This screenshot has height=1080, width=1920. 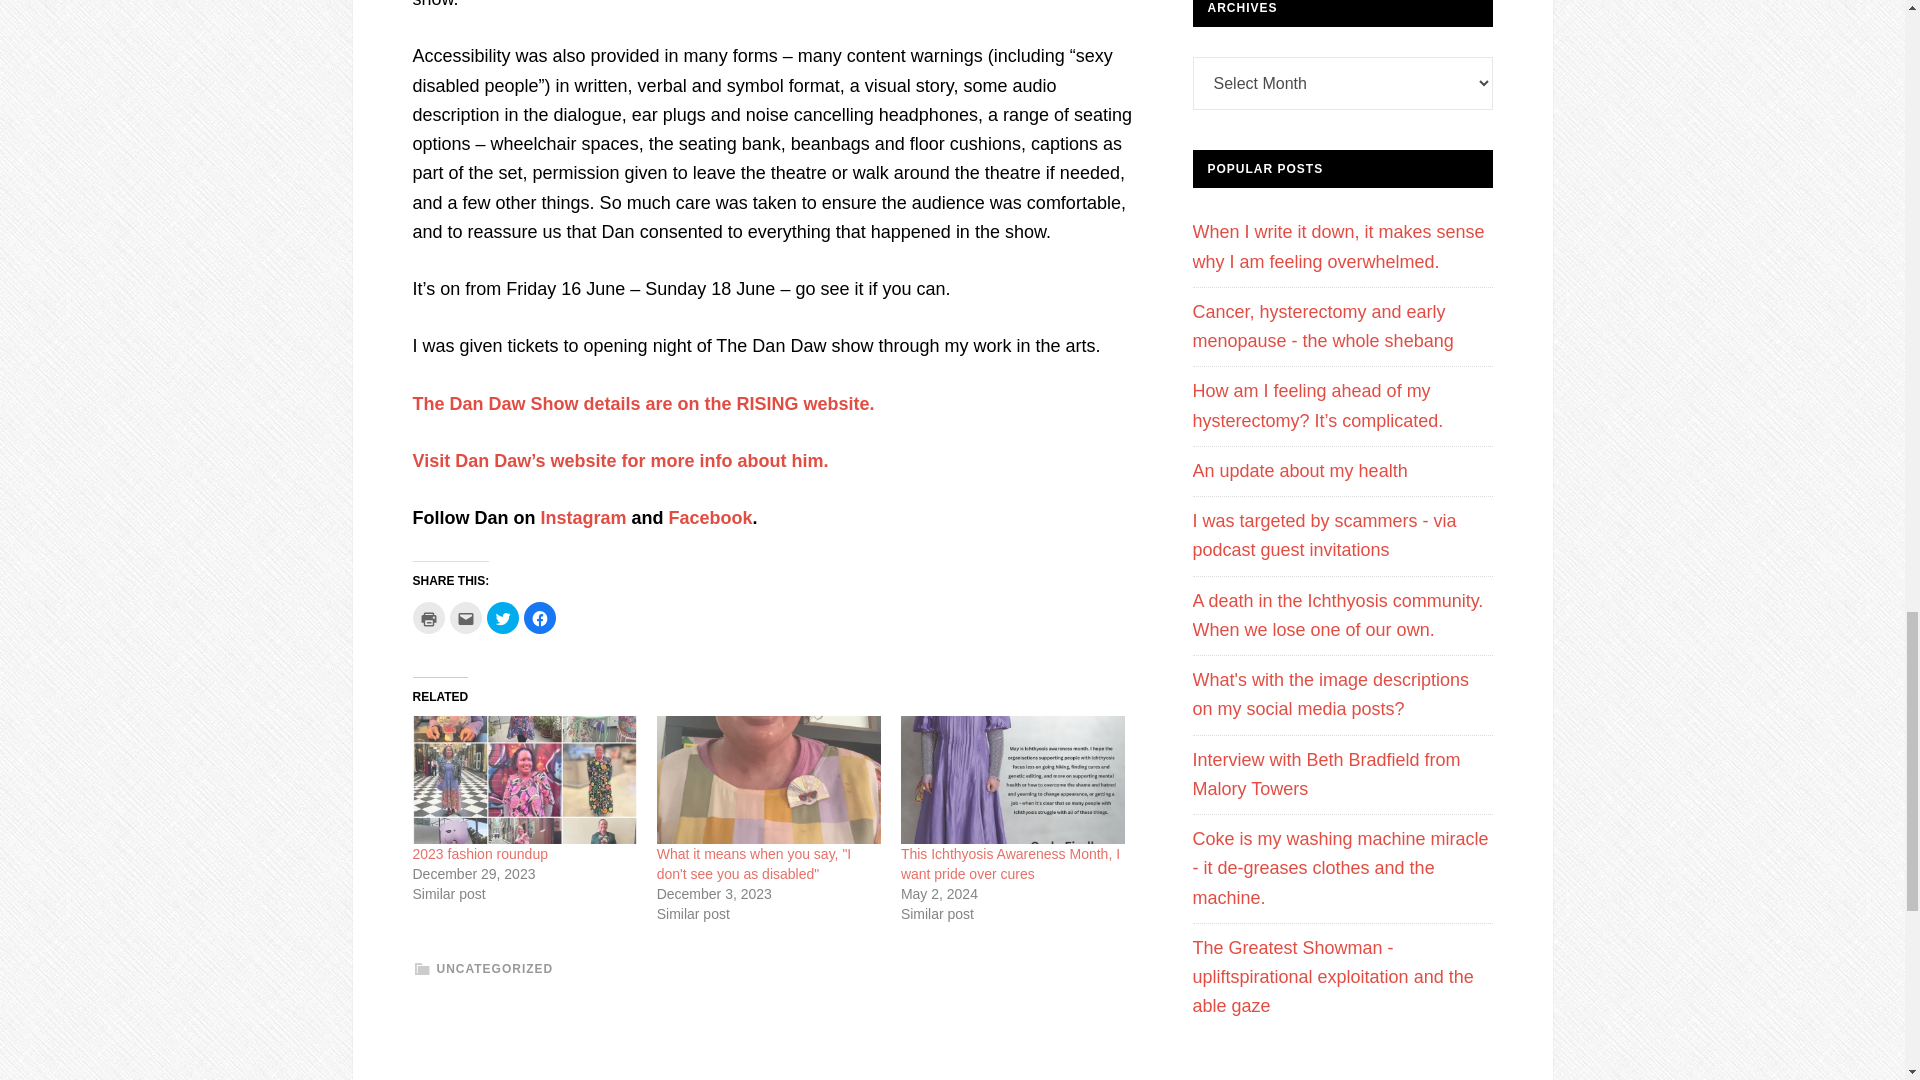 What do you see at coordinates (540, 617) in the screenshot?
I see `Click to share on Facebook` at bounding box center [540, 617].